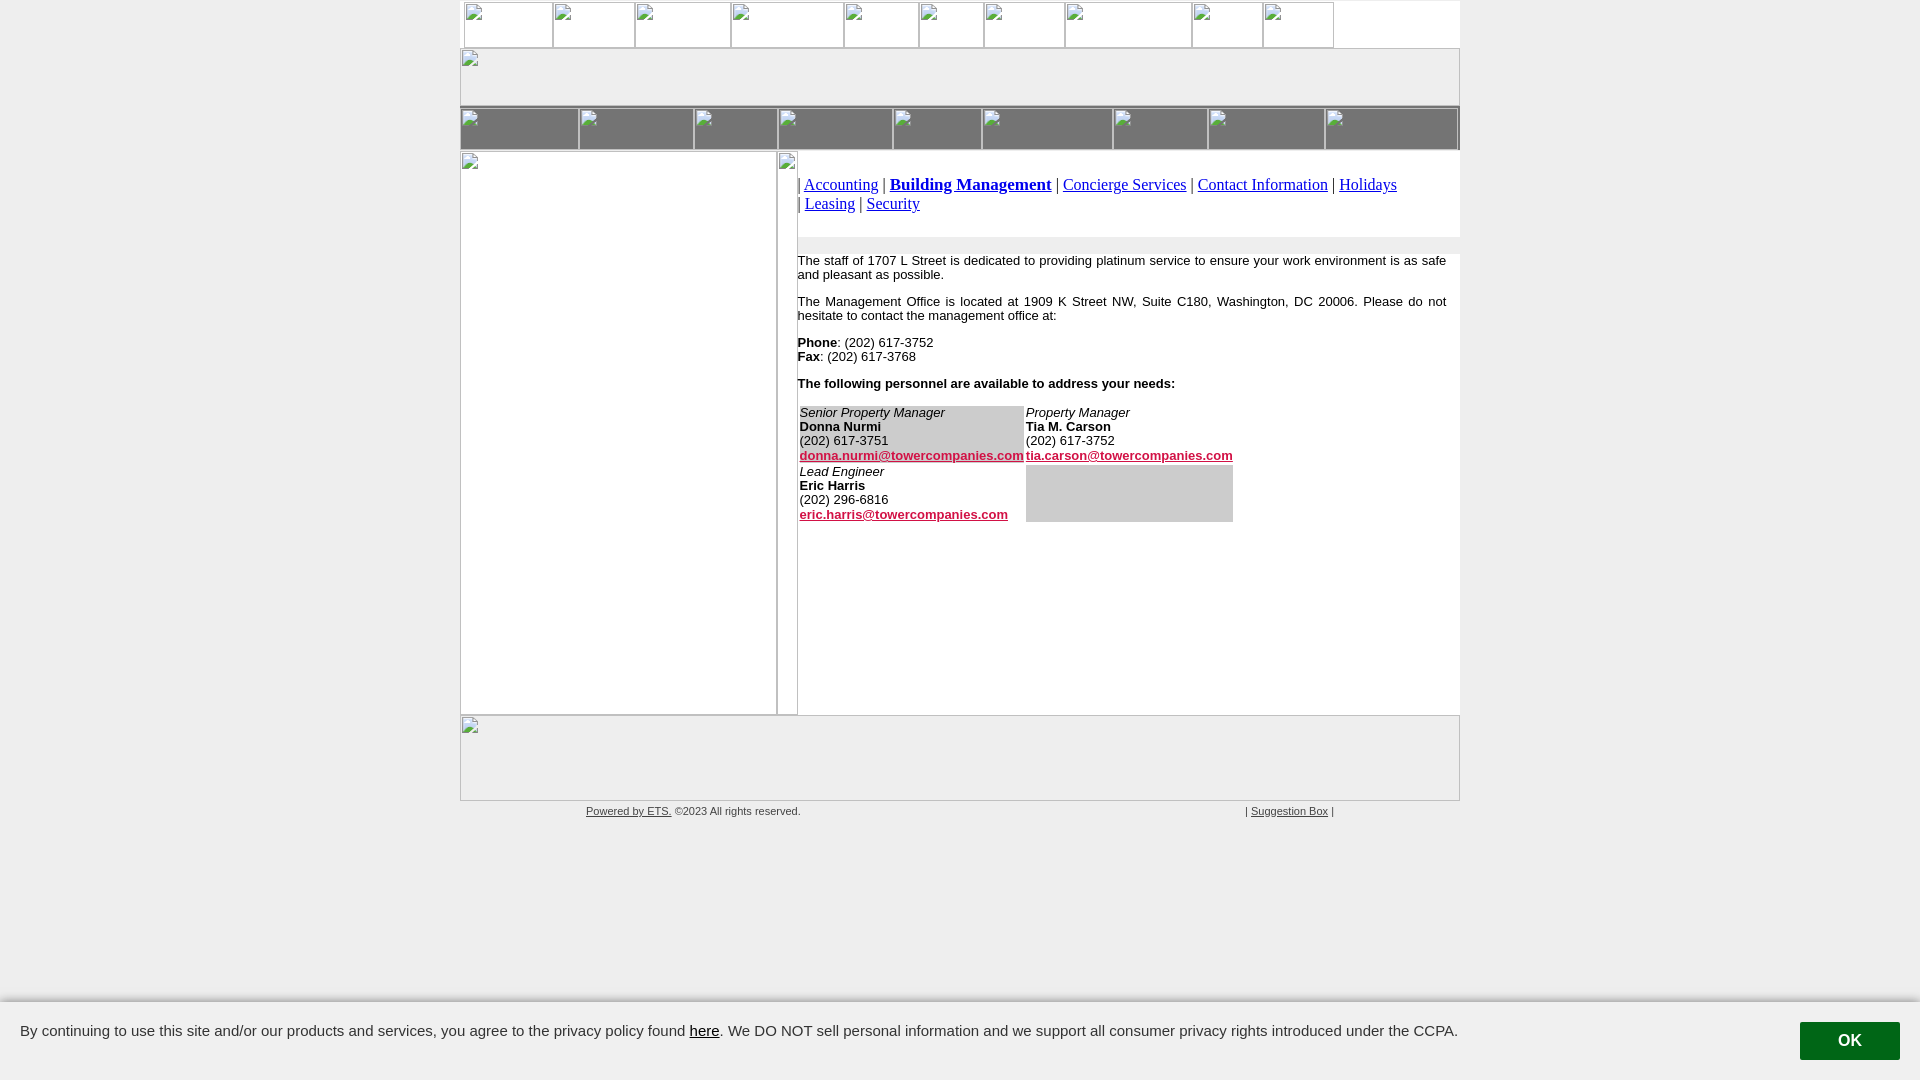 This screenshot has width=1920, height=1080. What do you see at coordinates (842, 184) in the screenshot?
I see `Accounting` at bounding box center [842, 184].